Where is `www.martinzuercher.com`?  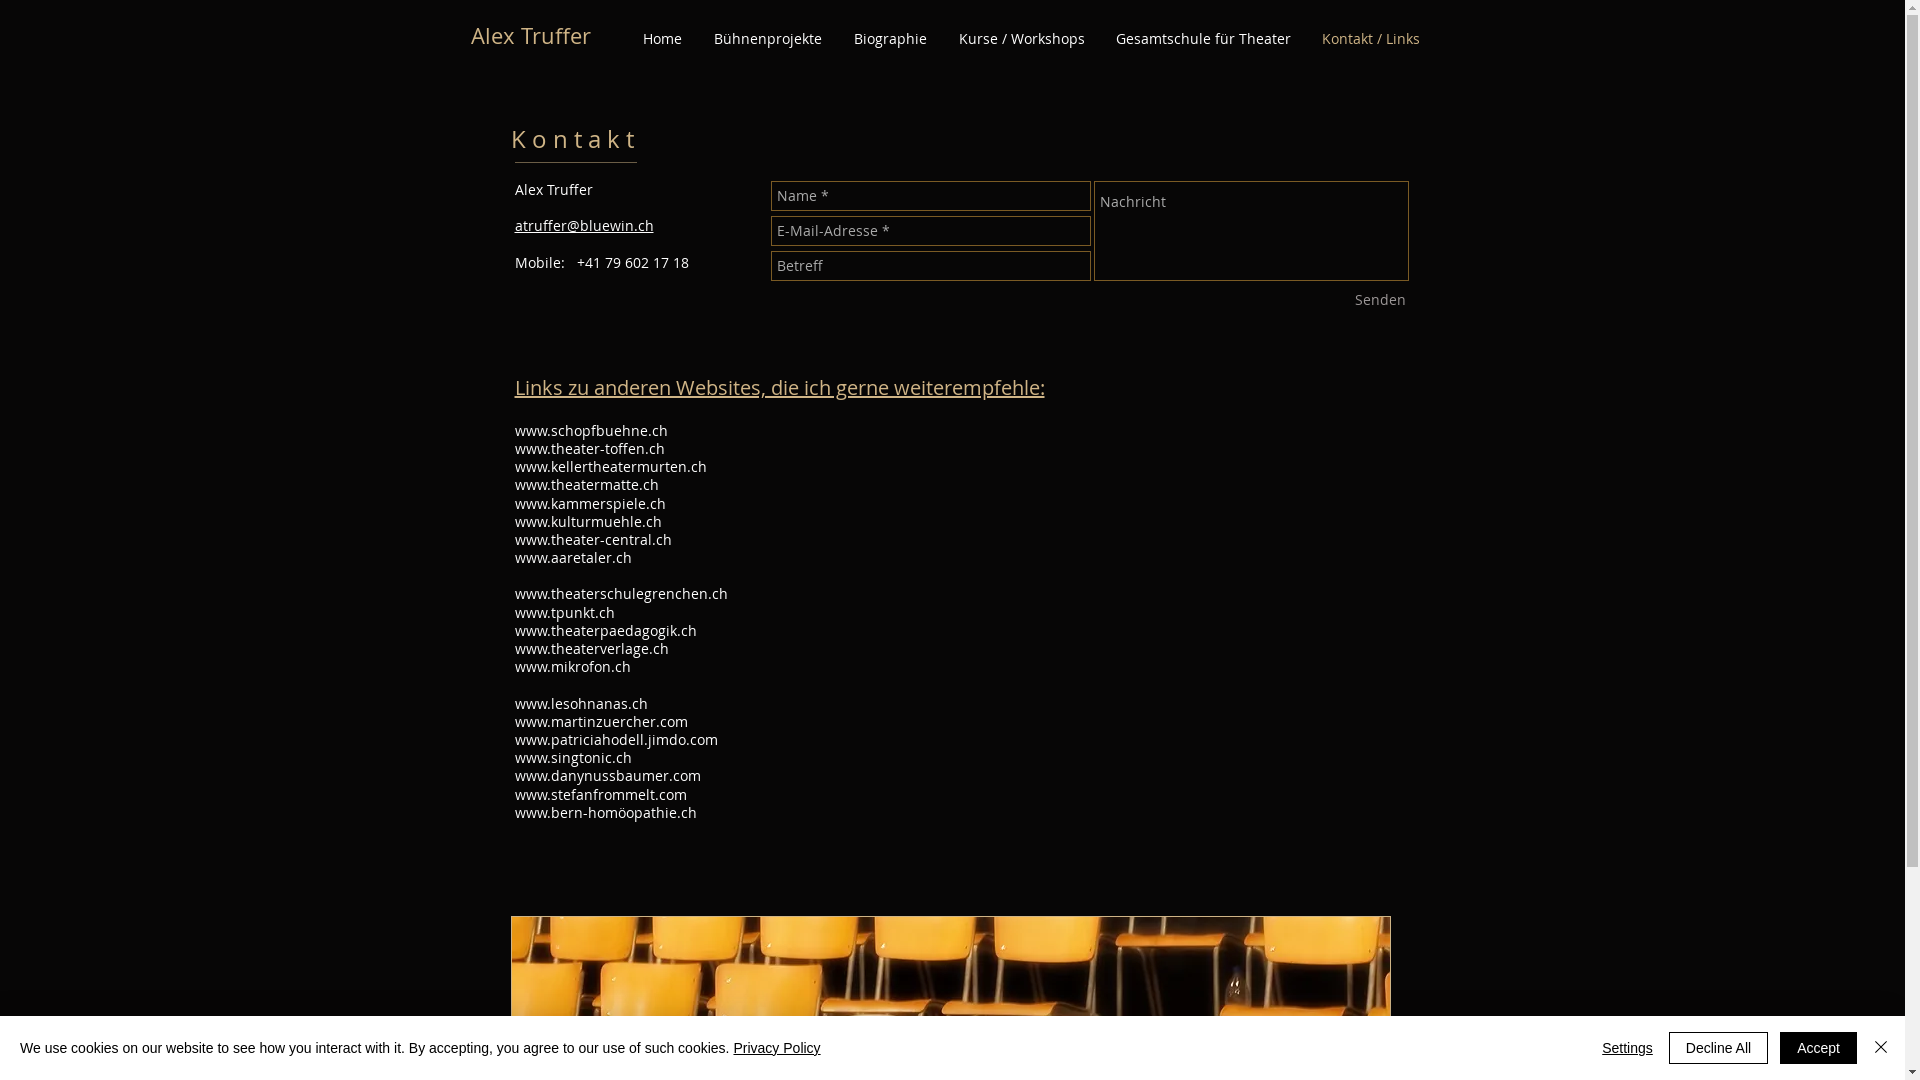 www.martinzuercher.com is located at coordinates (600, 722).